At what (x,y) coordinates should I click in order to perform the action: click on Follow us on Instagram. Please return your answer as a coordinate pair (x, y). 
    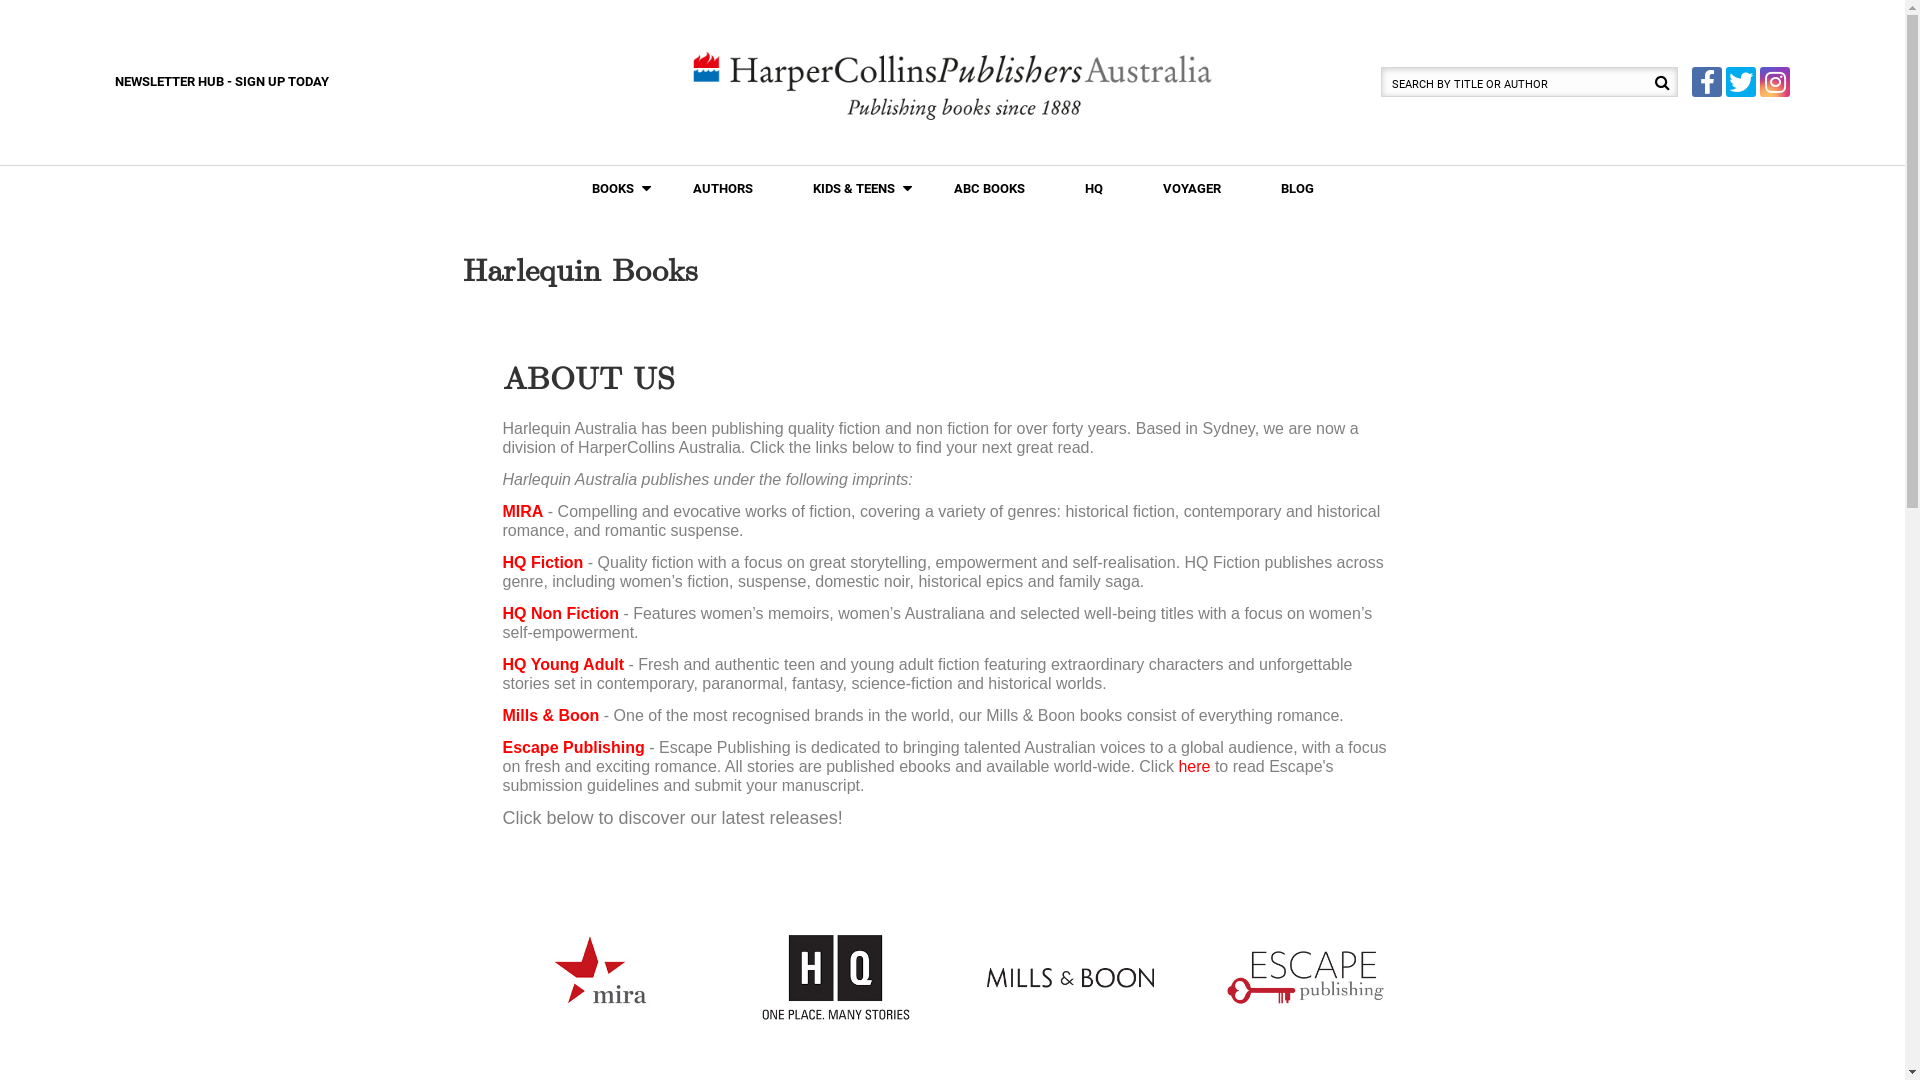
    Looking at the image, I should click on (1775, 82).